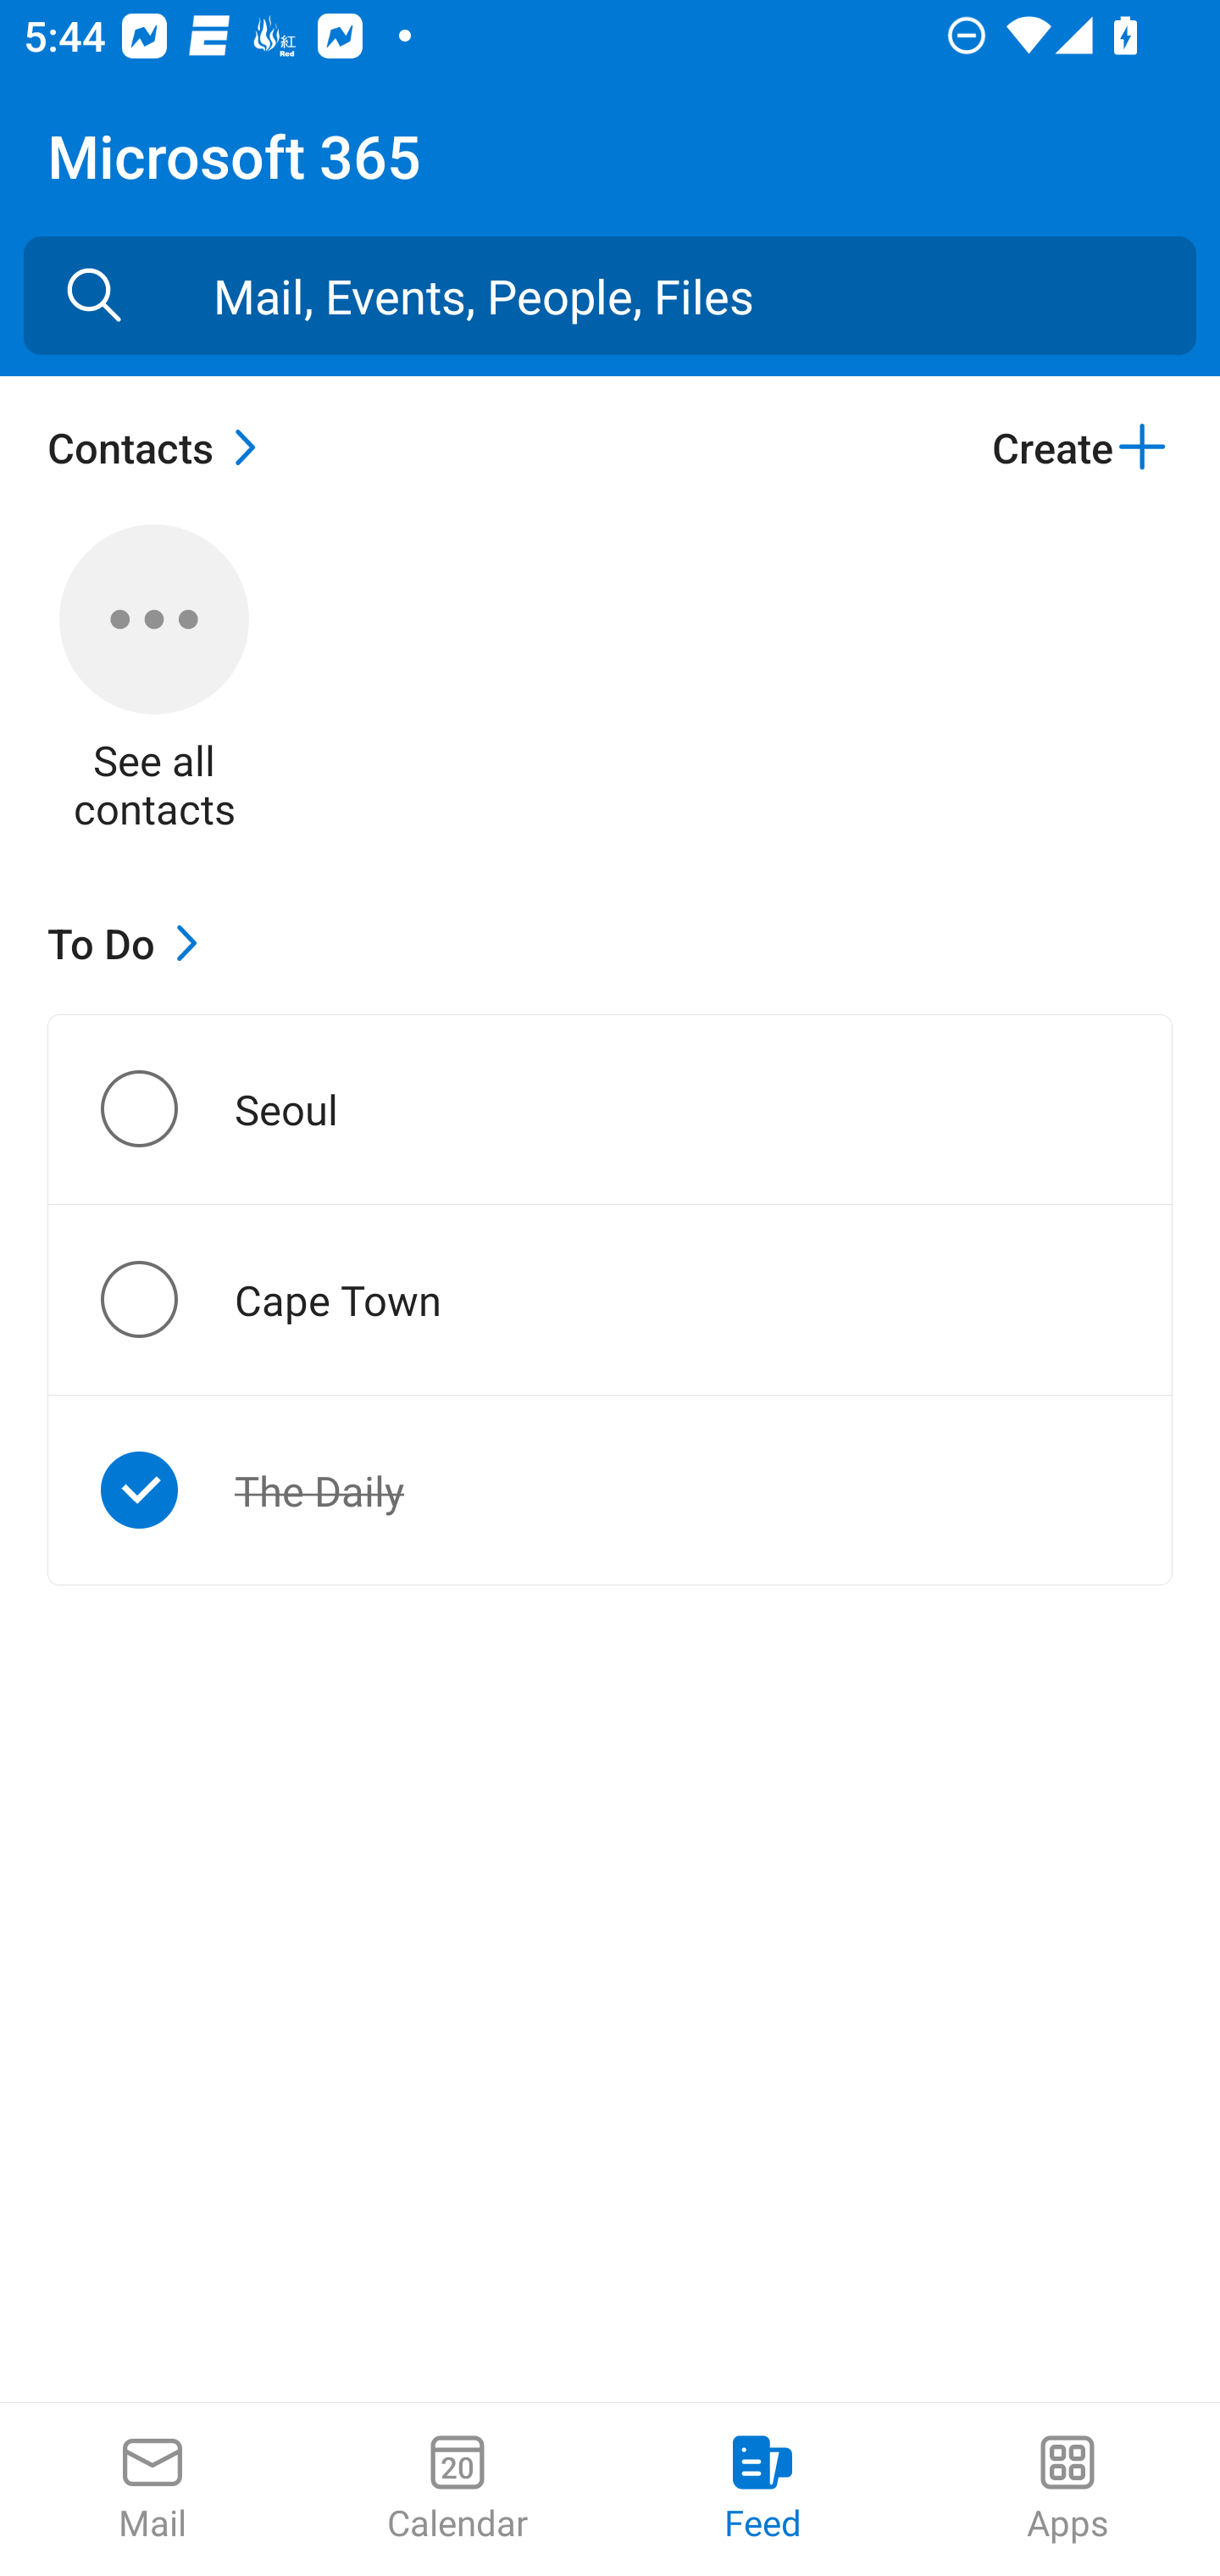  I want to click on Search for Mail, Events, People, Files, so click(94, 296).